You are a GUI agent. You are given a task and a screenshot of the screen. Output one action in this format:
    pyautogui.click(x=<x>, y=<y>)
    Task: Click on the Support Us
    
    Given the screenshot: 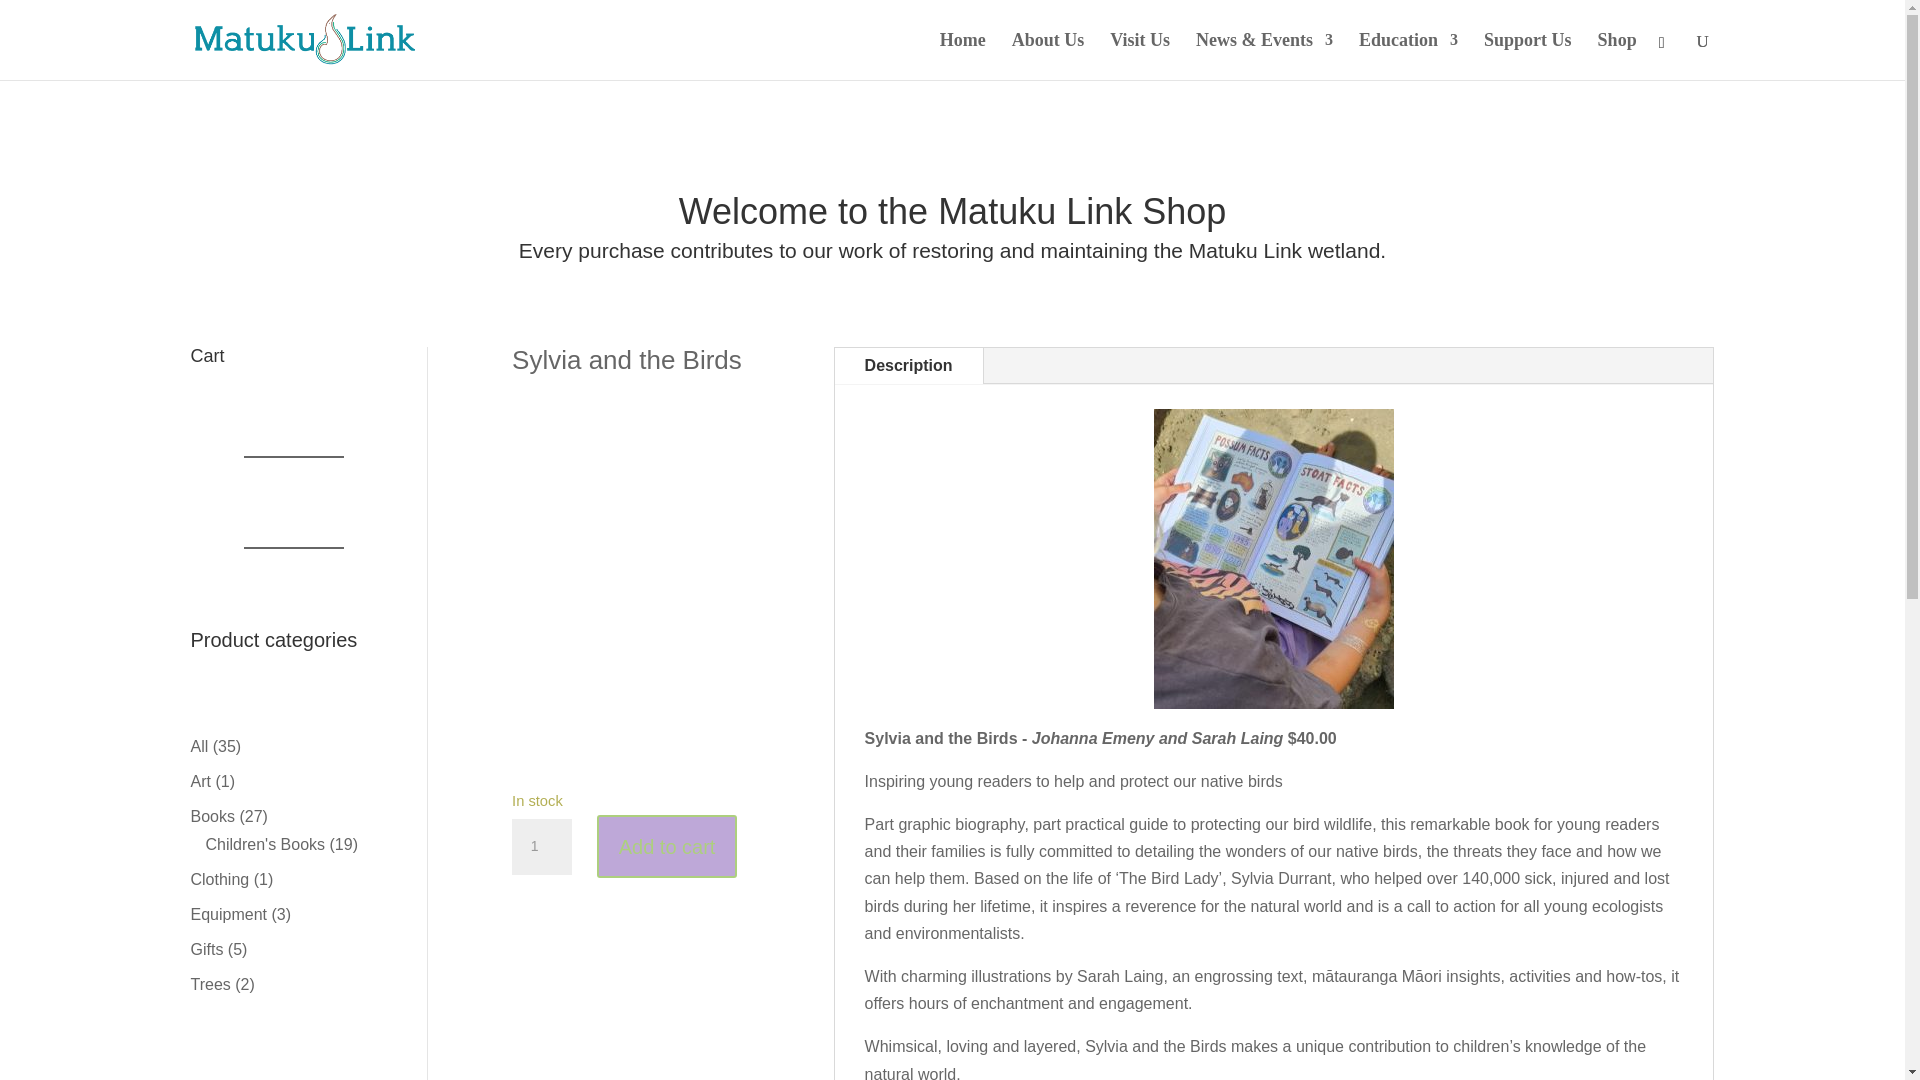 What is the action you would take?
    pyautogui.click(x=1528, y=56)
    